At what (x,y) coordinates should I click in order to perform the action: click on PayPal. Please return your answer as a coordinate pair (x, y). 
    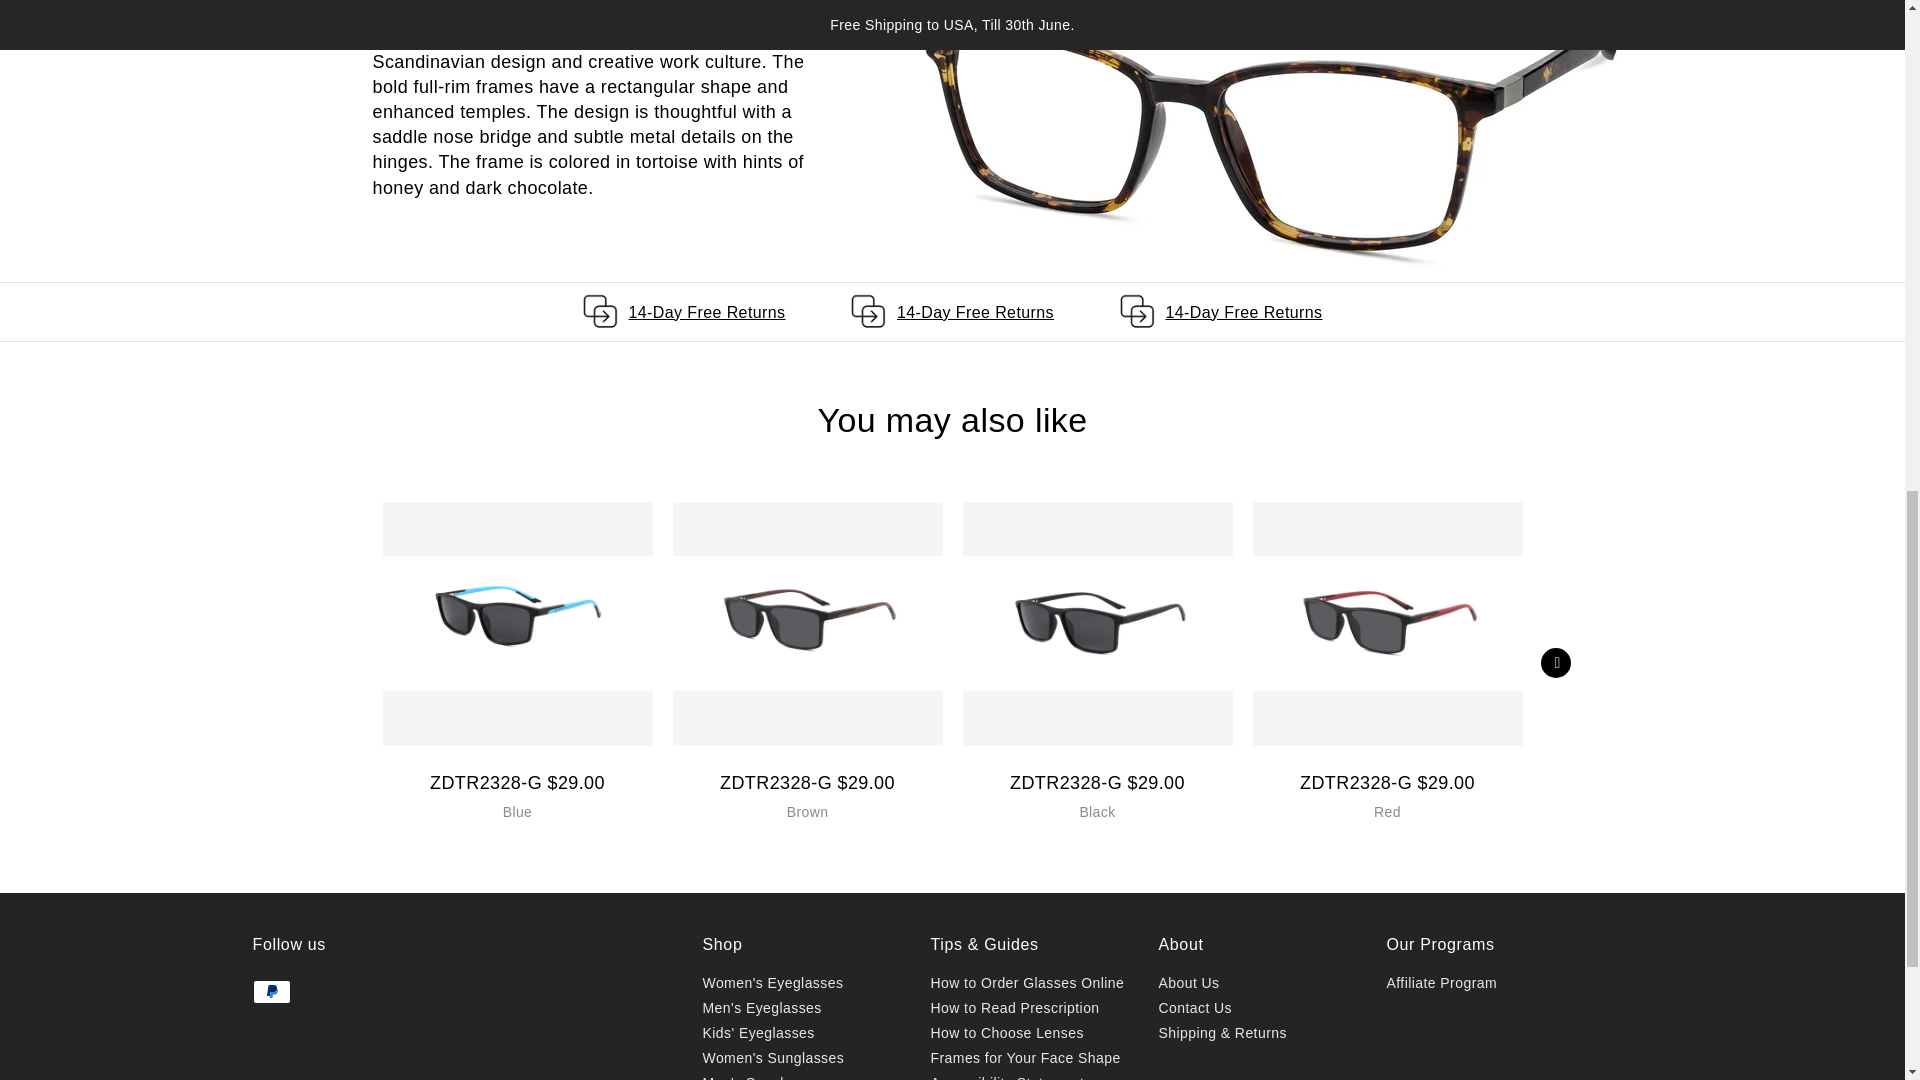
    Looking at the image, I should click on (270, 992).